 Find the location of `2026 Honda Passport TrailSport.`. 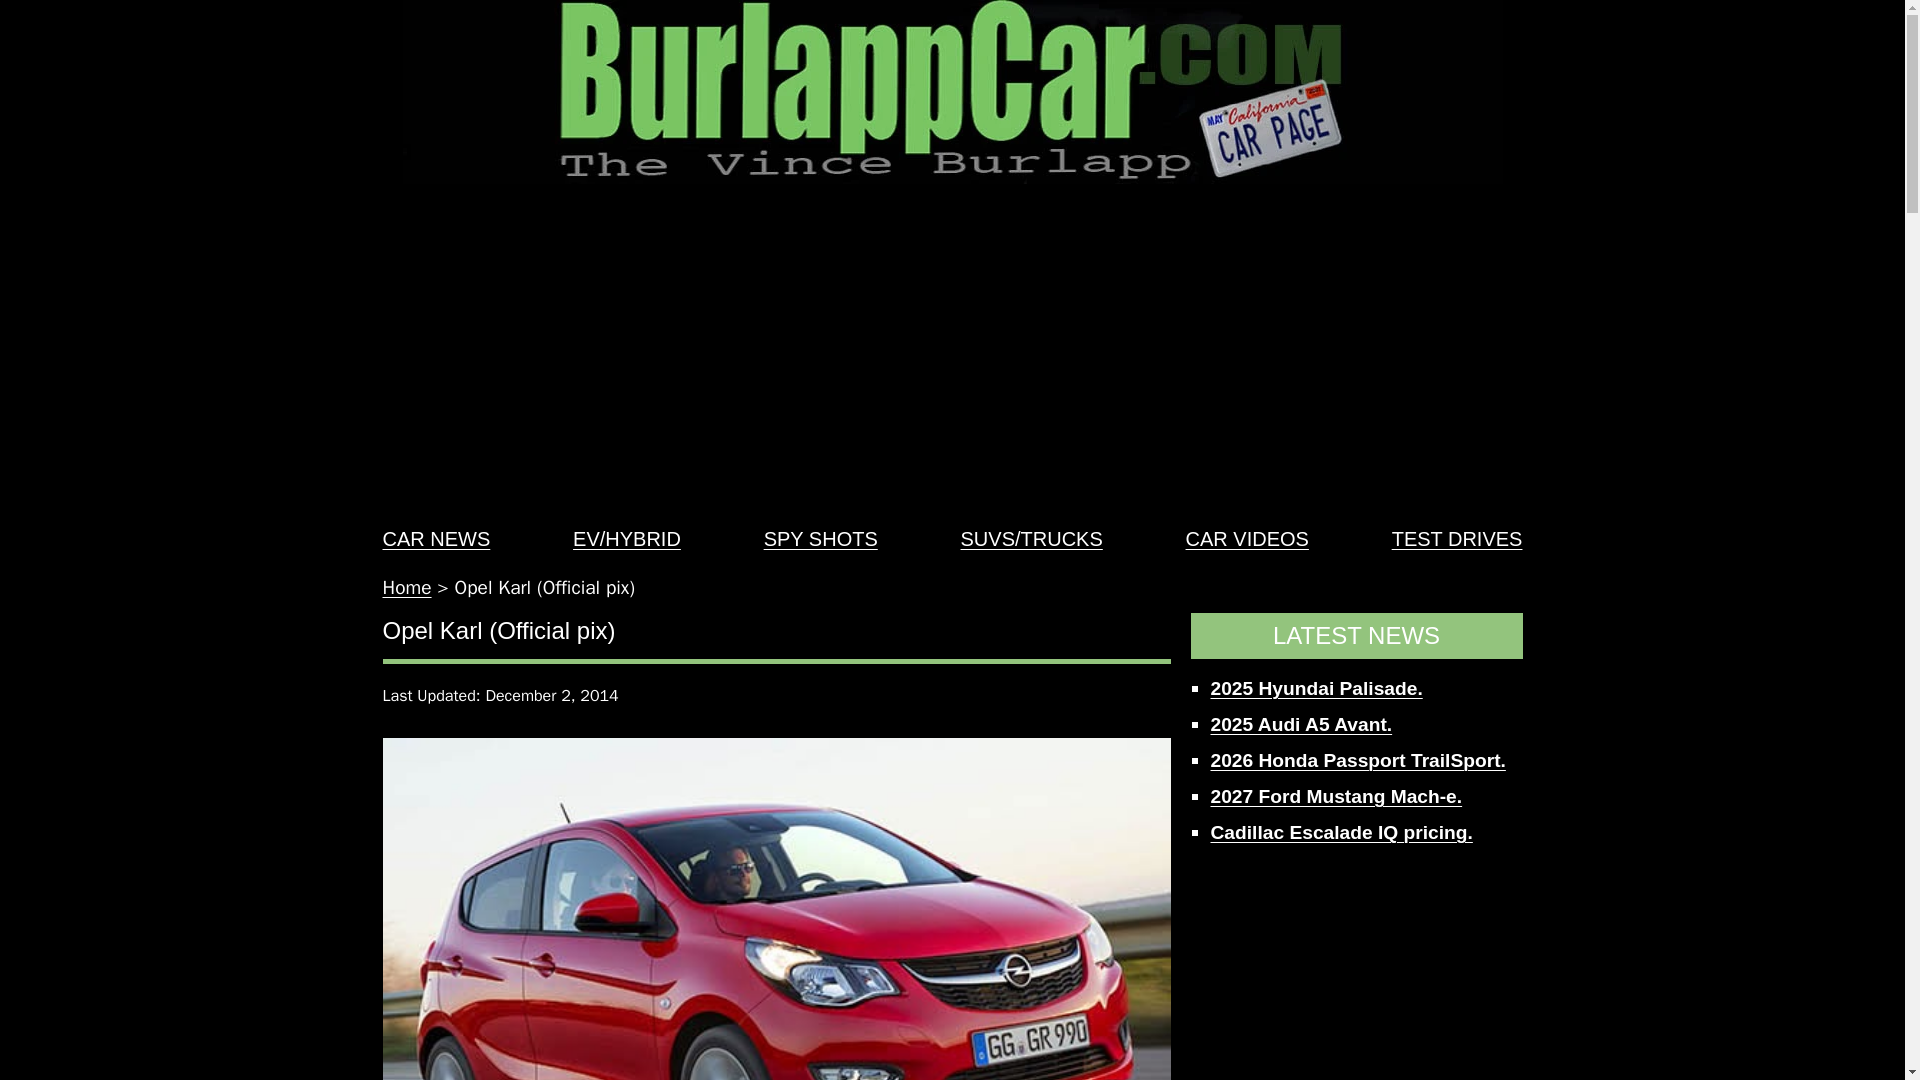

2026 Honda Passport TrailSport. is located at coordinates (1357, 760).